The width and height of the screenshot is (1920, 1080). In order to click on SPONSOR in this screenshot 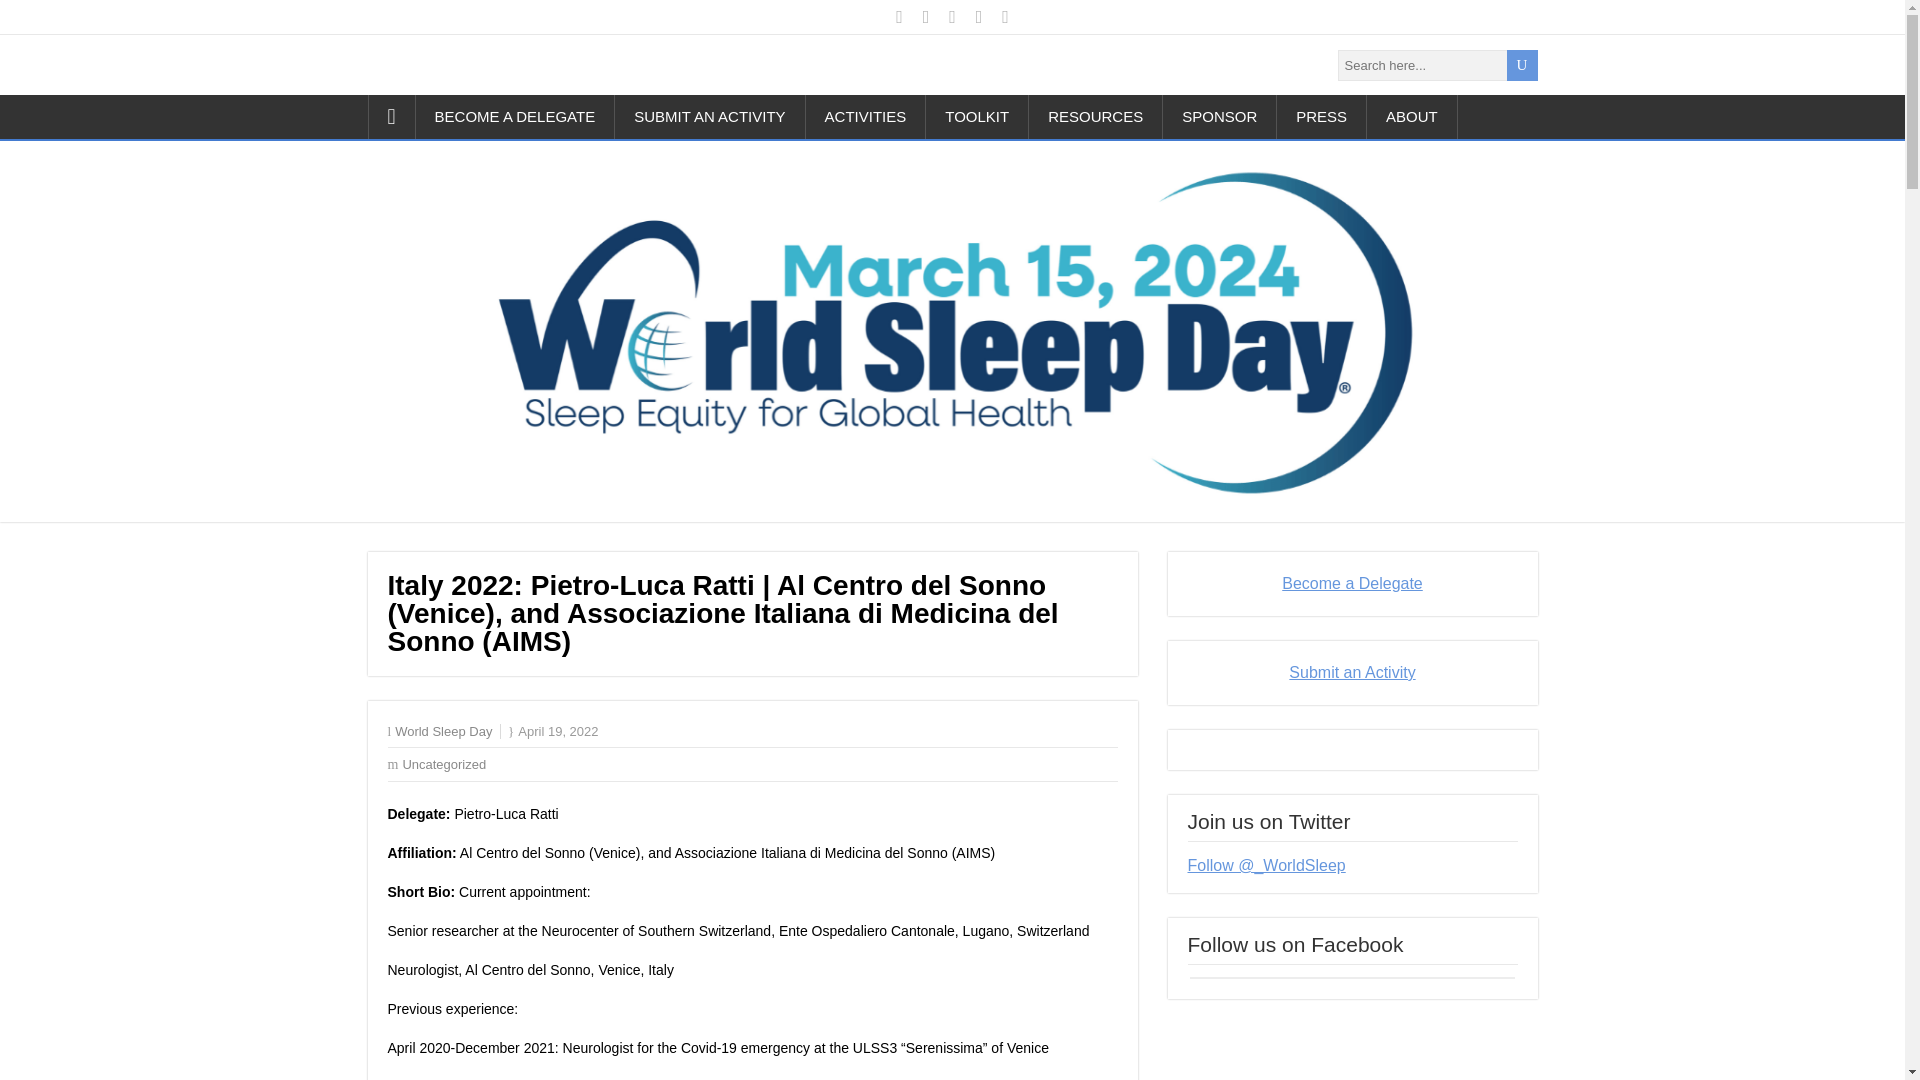, I will do `click(1220, 117)`.